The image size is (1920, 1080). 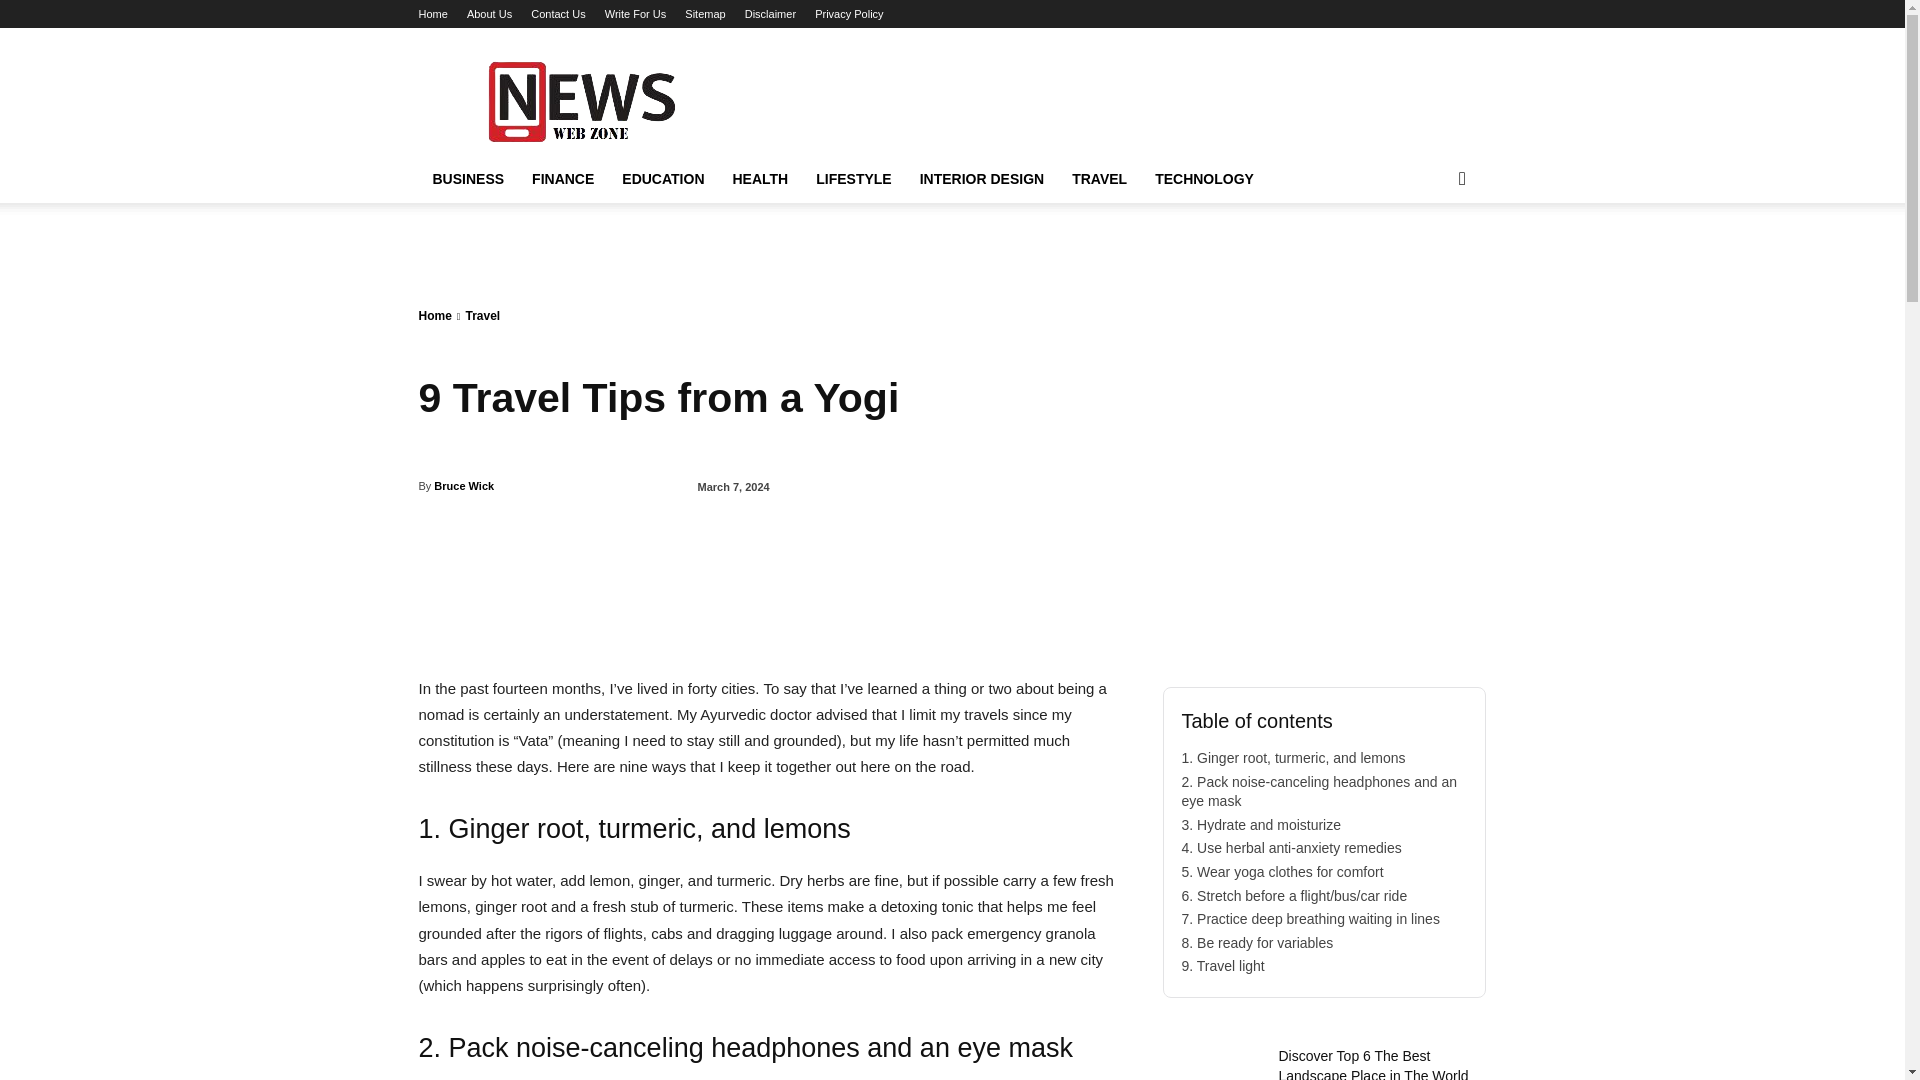 I want to click on LIFESTYLE, so click(x=853, y=179).